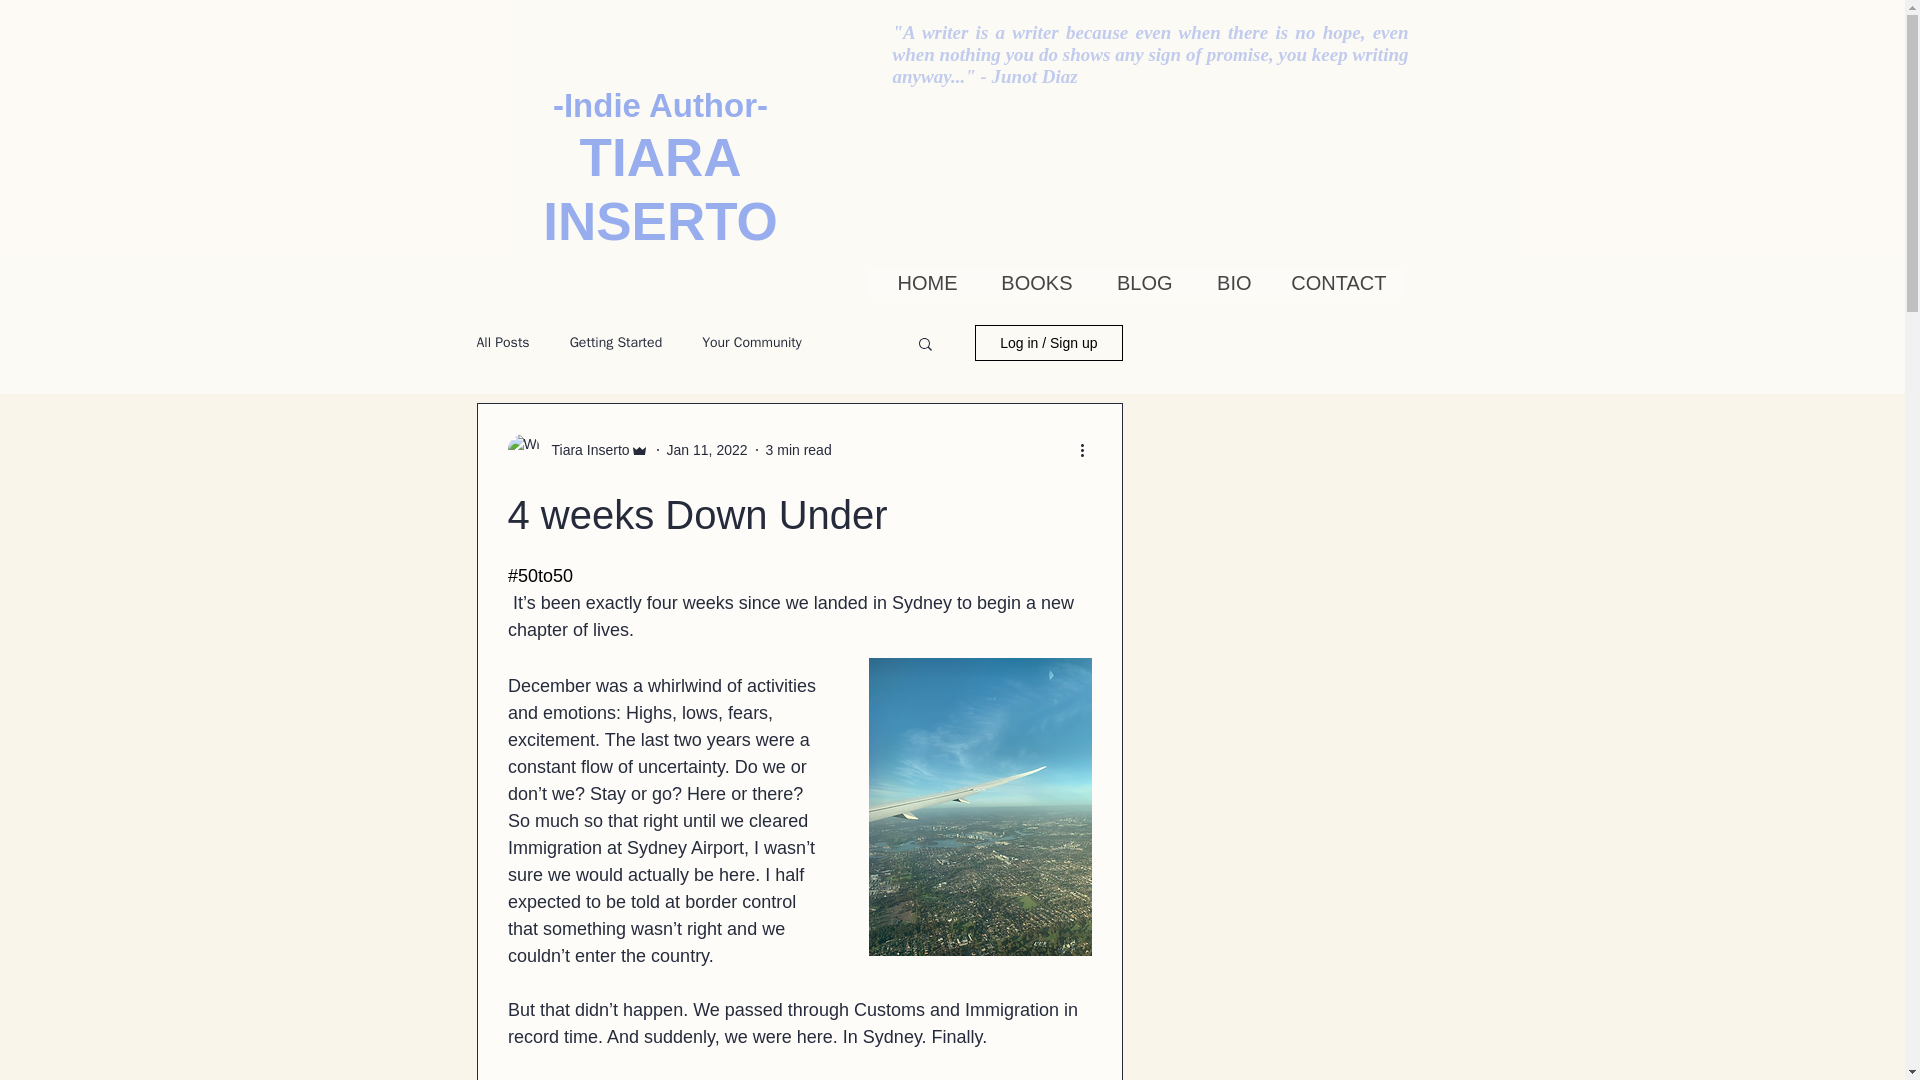 This screenshot has width=1920, height=1080. Describe the element at coordinates (502, 342) in the screenshot. I see `All Posts` at that location.